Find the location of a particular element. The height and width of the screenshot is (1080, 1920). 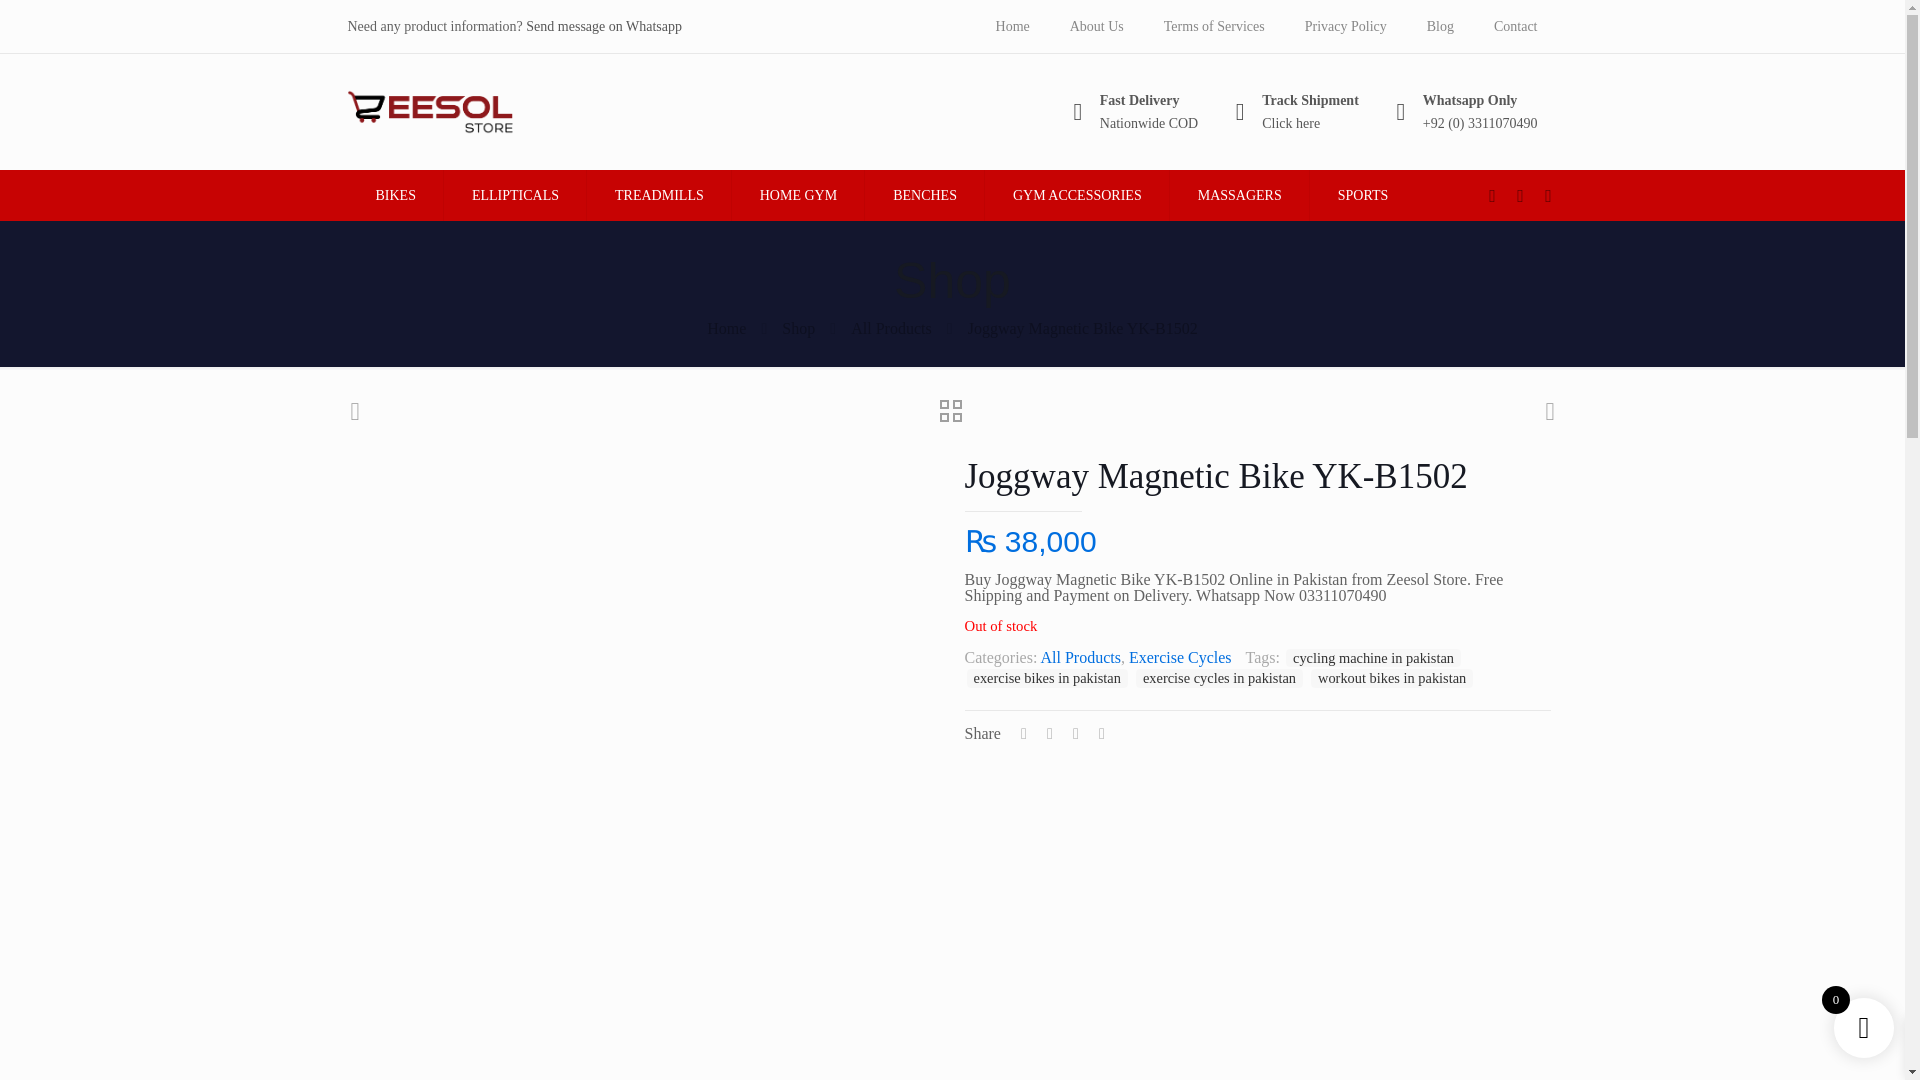

MASSAGERS is located at coordinates (1239, 195).